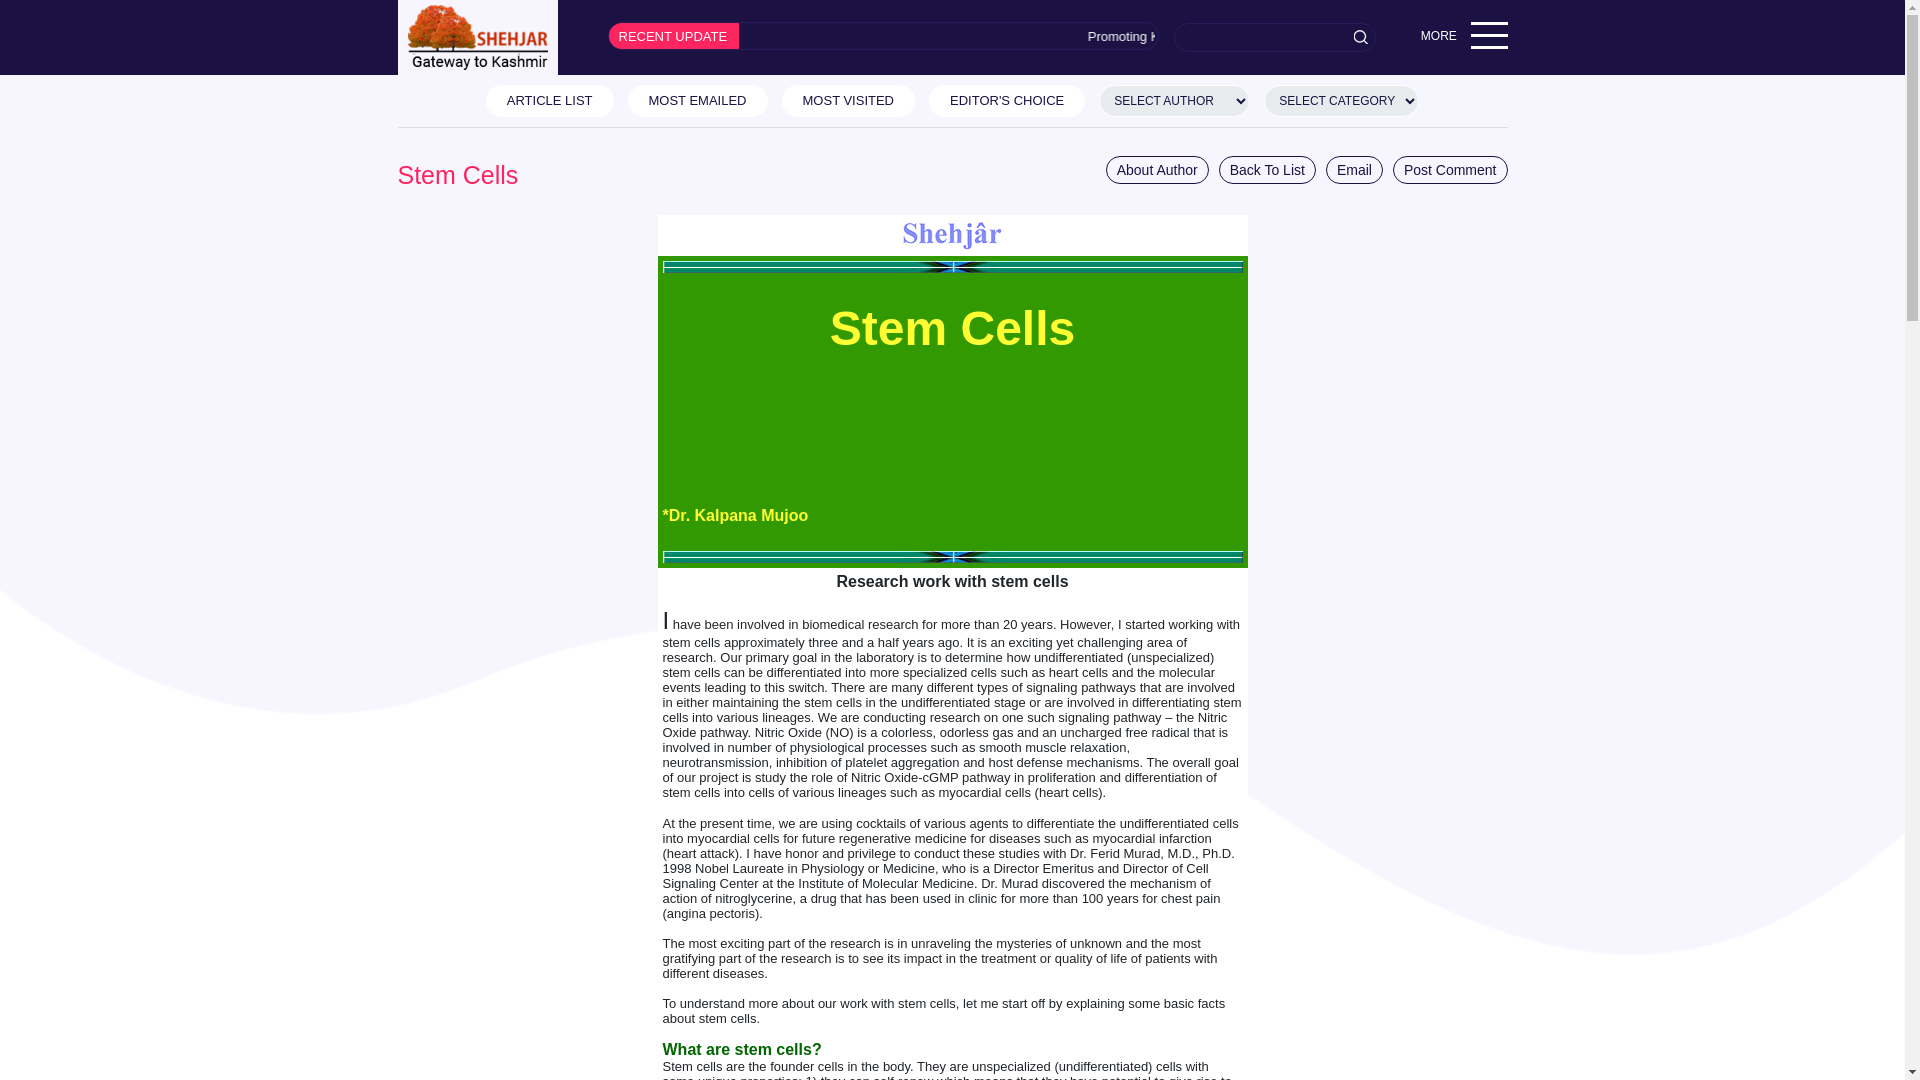 The image size is (1920, 1080). I want to click on MOST EMAILED, so click(698, 100).